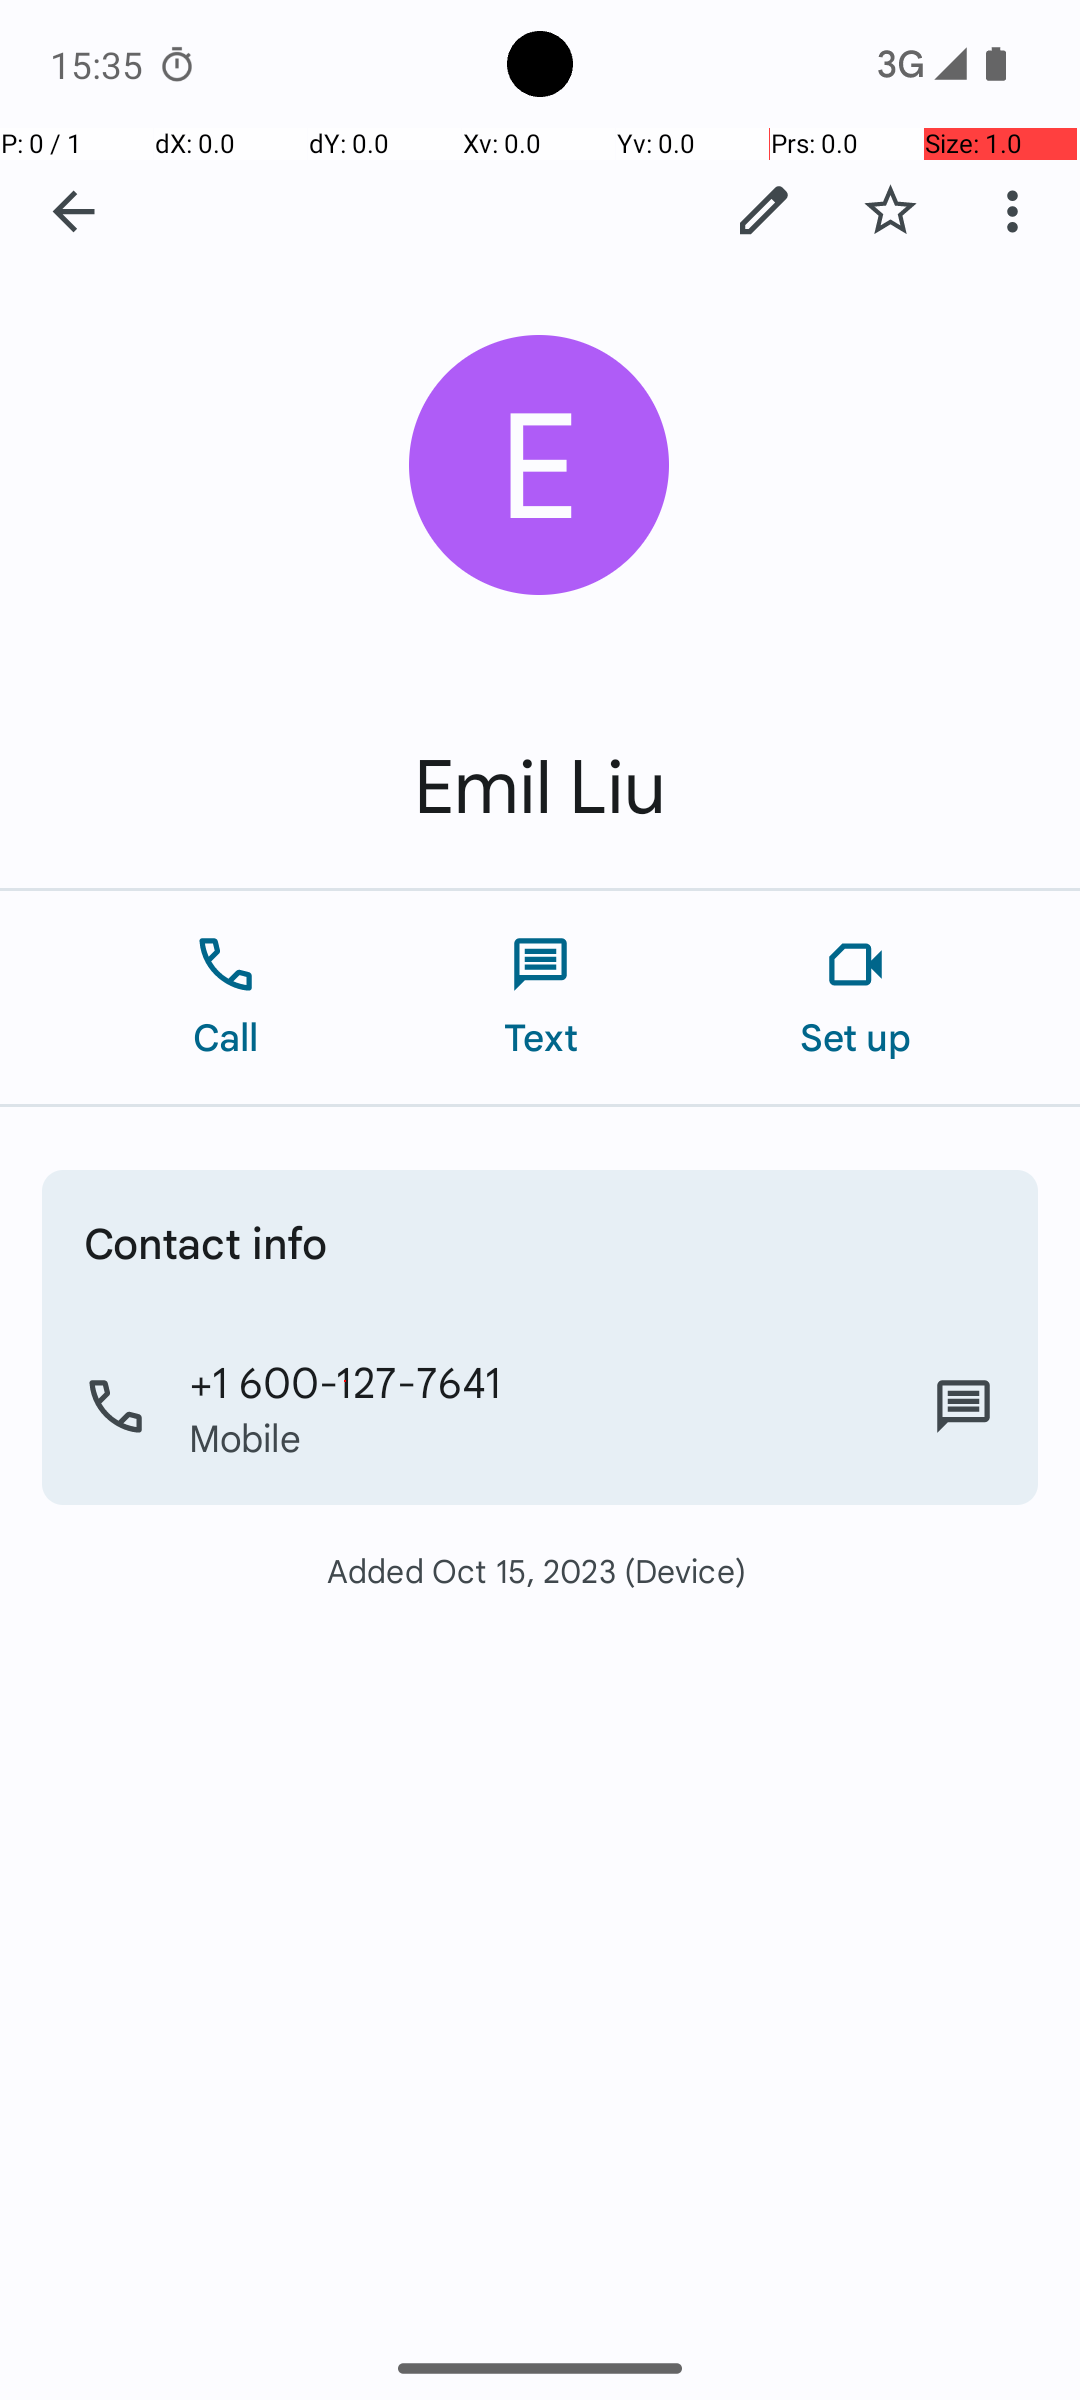  Describe the element at coordinates (540, 1570) in the screenshot. I see `Added Oct 15, 2023 (Device) ` at that location.